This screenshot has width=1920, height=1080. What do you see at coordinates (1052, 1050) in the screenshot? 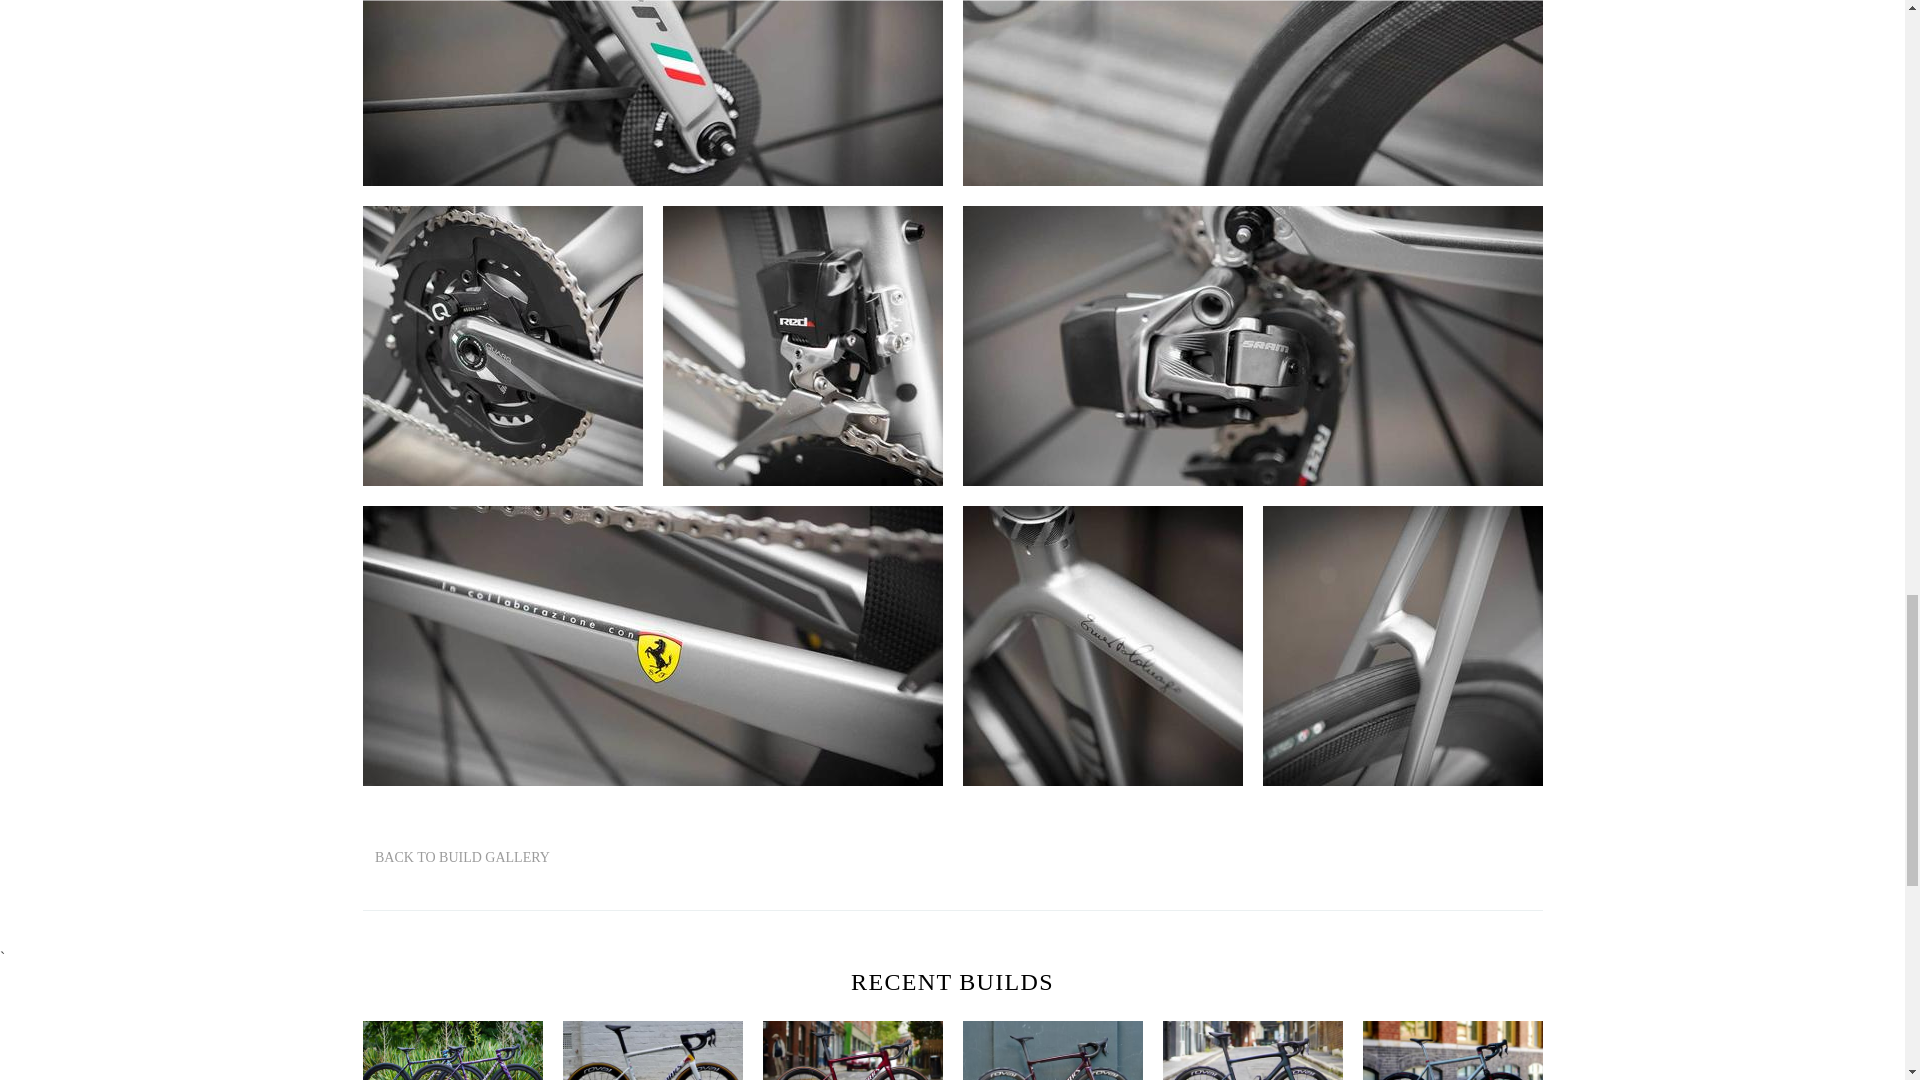
I see `SPECIALIZED S-WORKS TARMAC SL8` at bounding box center [1052, 1050].